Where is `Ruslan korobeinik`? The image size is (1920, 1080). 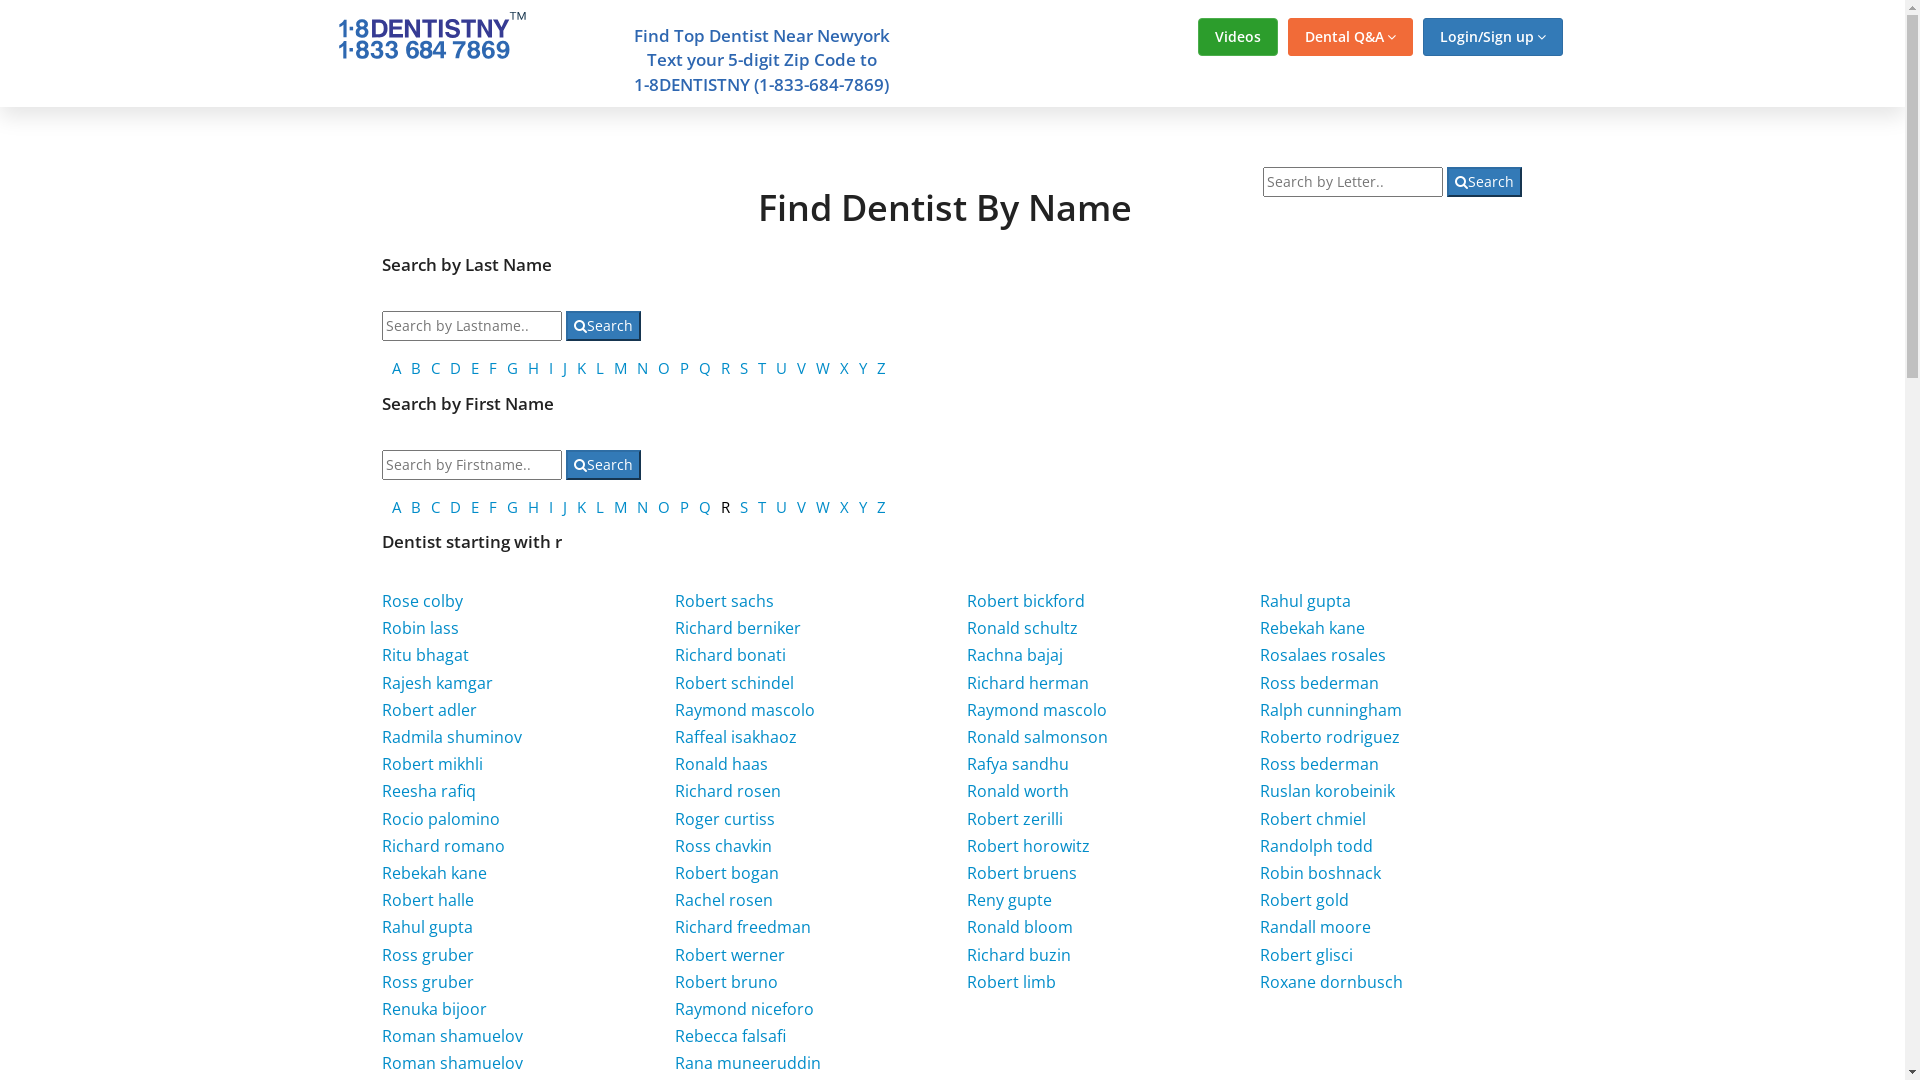
Ruslan korobeinik is located at coordinates (1328, 791).